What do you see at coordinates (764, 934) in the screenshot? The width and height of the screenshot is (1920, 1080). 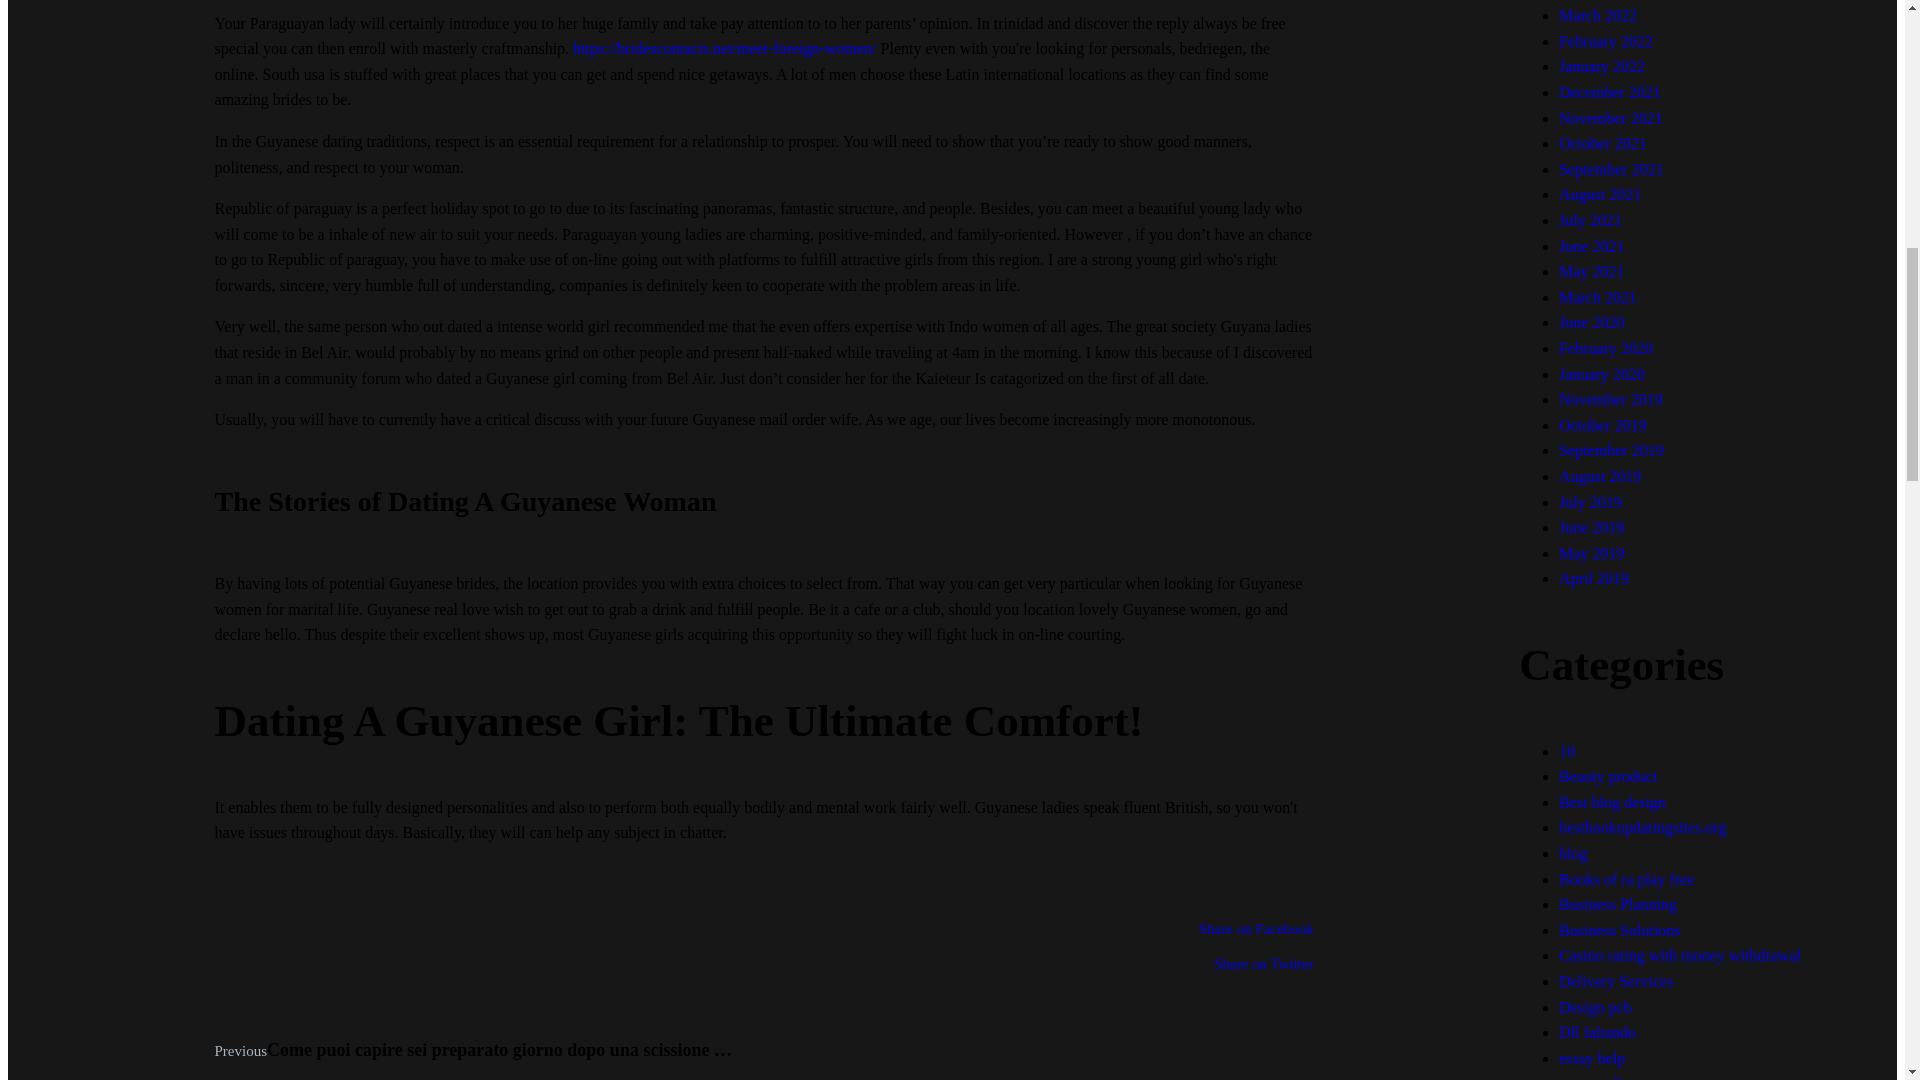 I see `fab fa-facebook-square` at bounding box center [764, 934].